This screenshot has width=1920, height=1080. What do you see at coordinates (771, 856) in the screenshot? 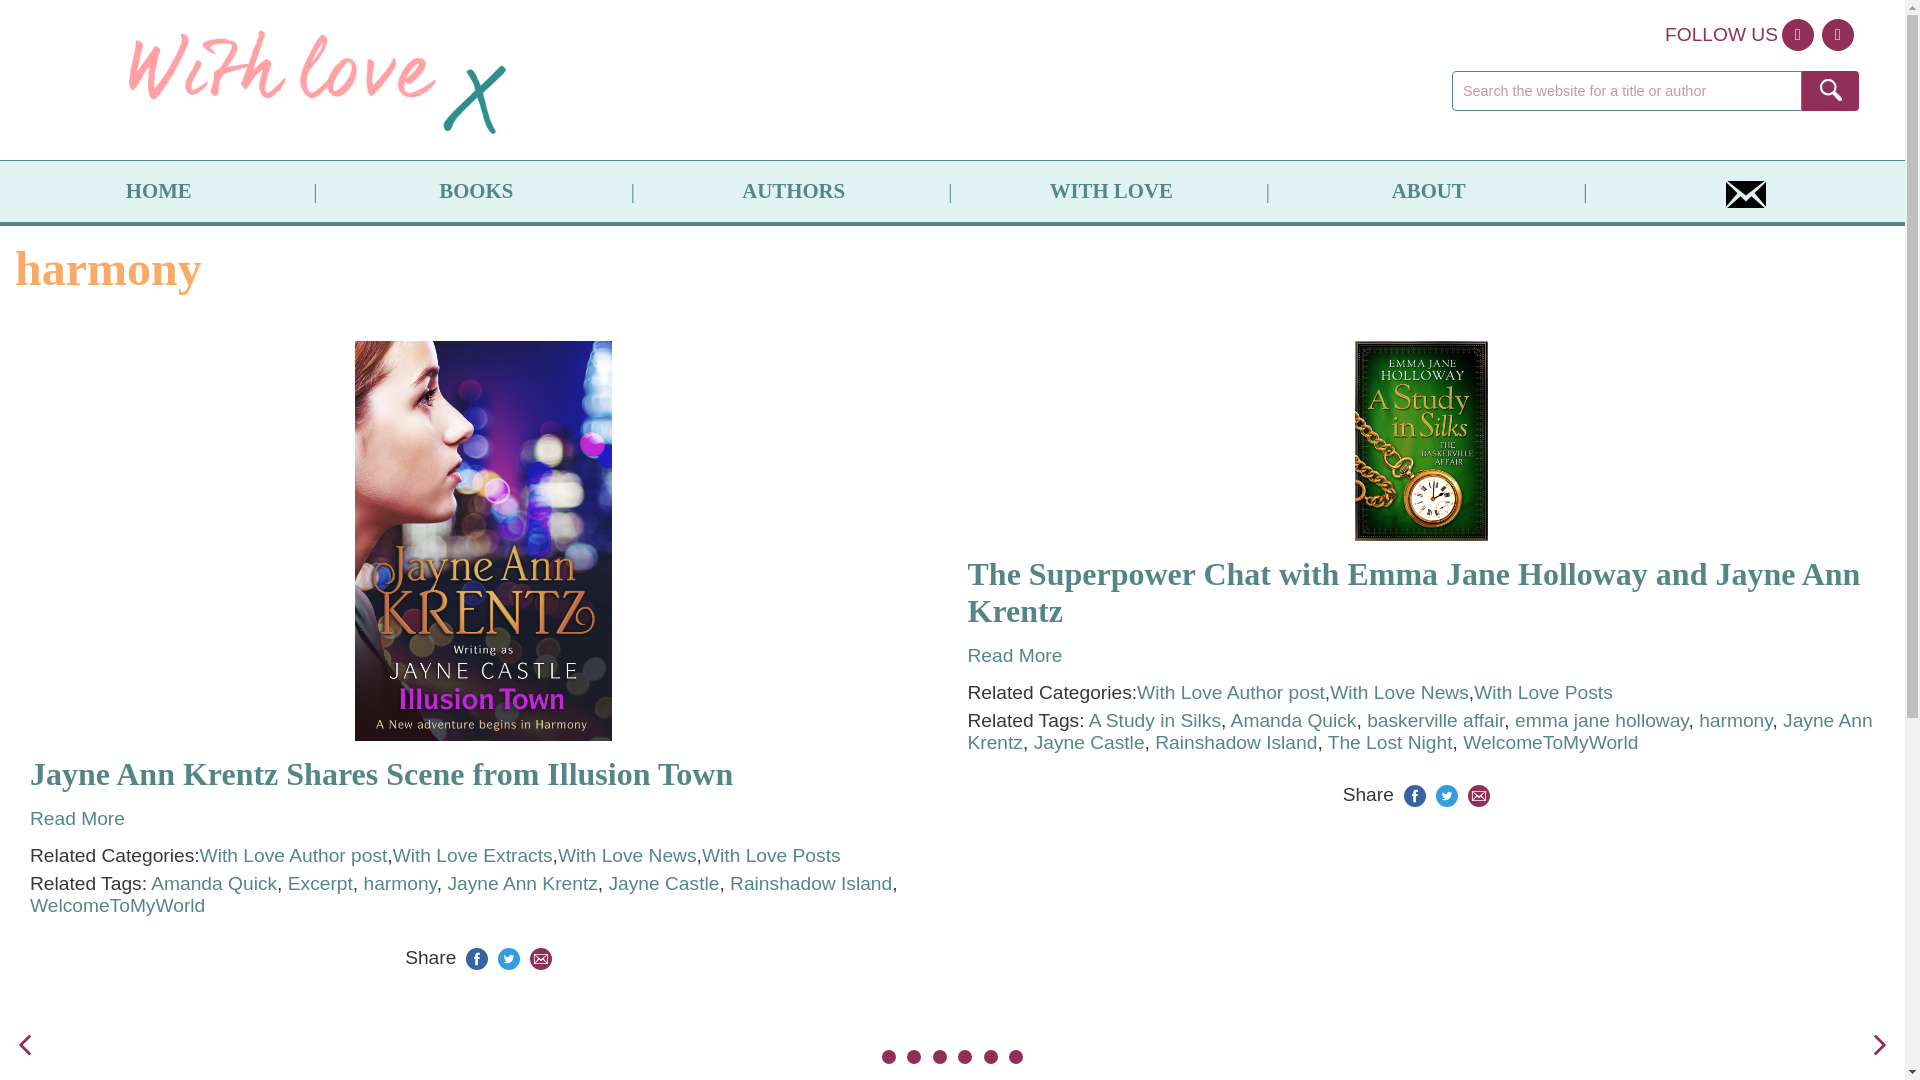
I see `With Love Posts` at bounding box center [771, 856].